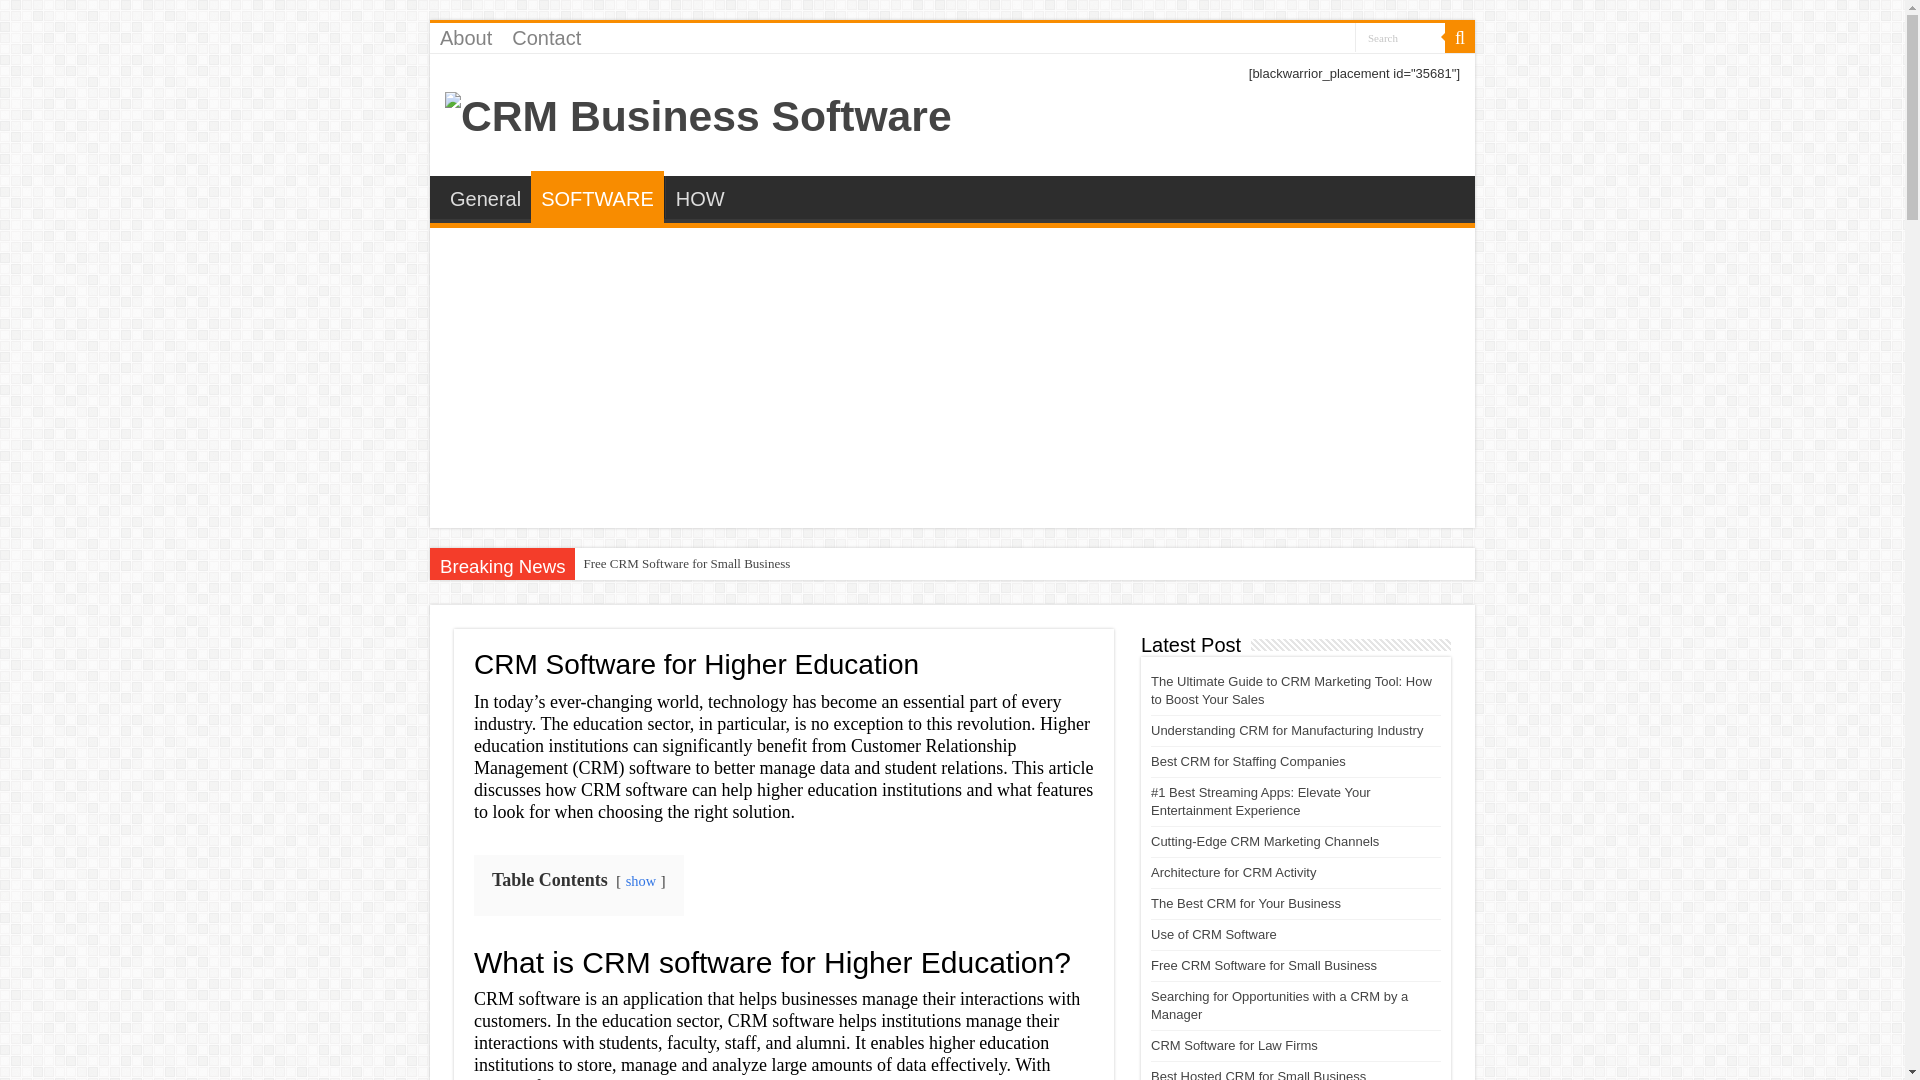  Describe the element at coordinates (1286, 730) in the screenshot. I see `Understanding CRM for Manufacturing Industry` at that location.